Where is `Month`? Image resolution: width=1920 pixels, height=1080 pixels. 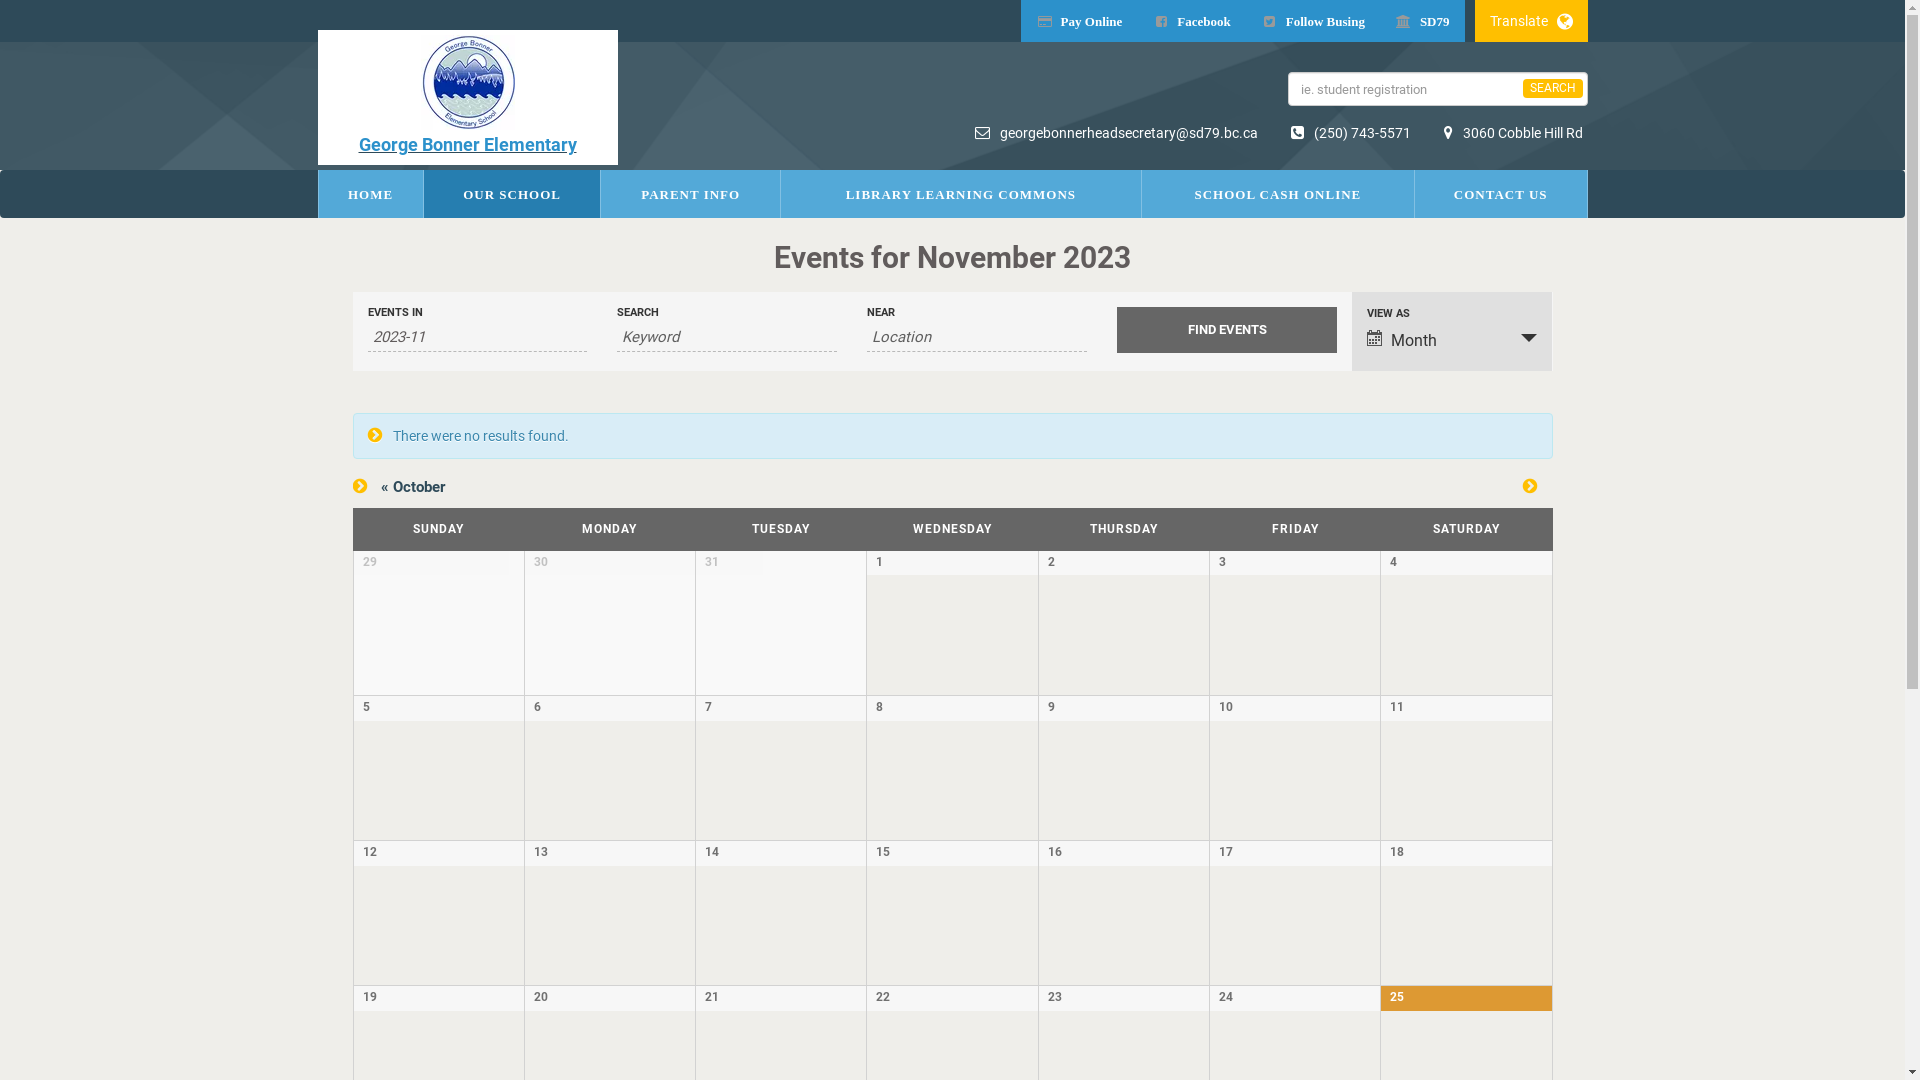 Month is located at coordinates (1452, 340).